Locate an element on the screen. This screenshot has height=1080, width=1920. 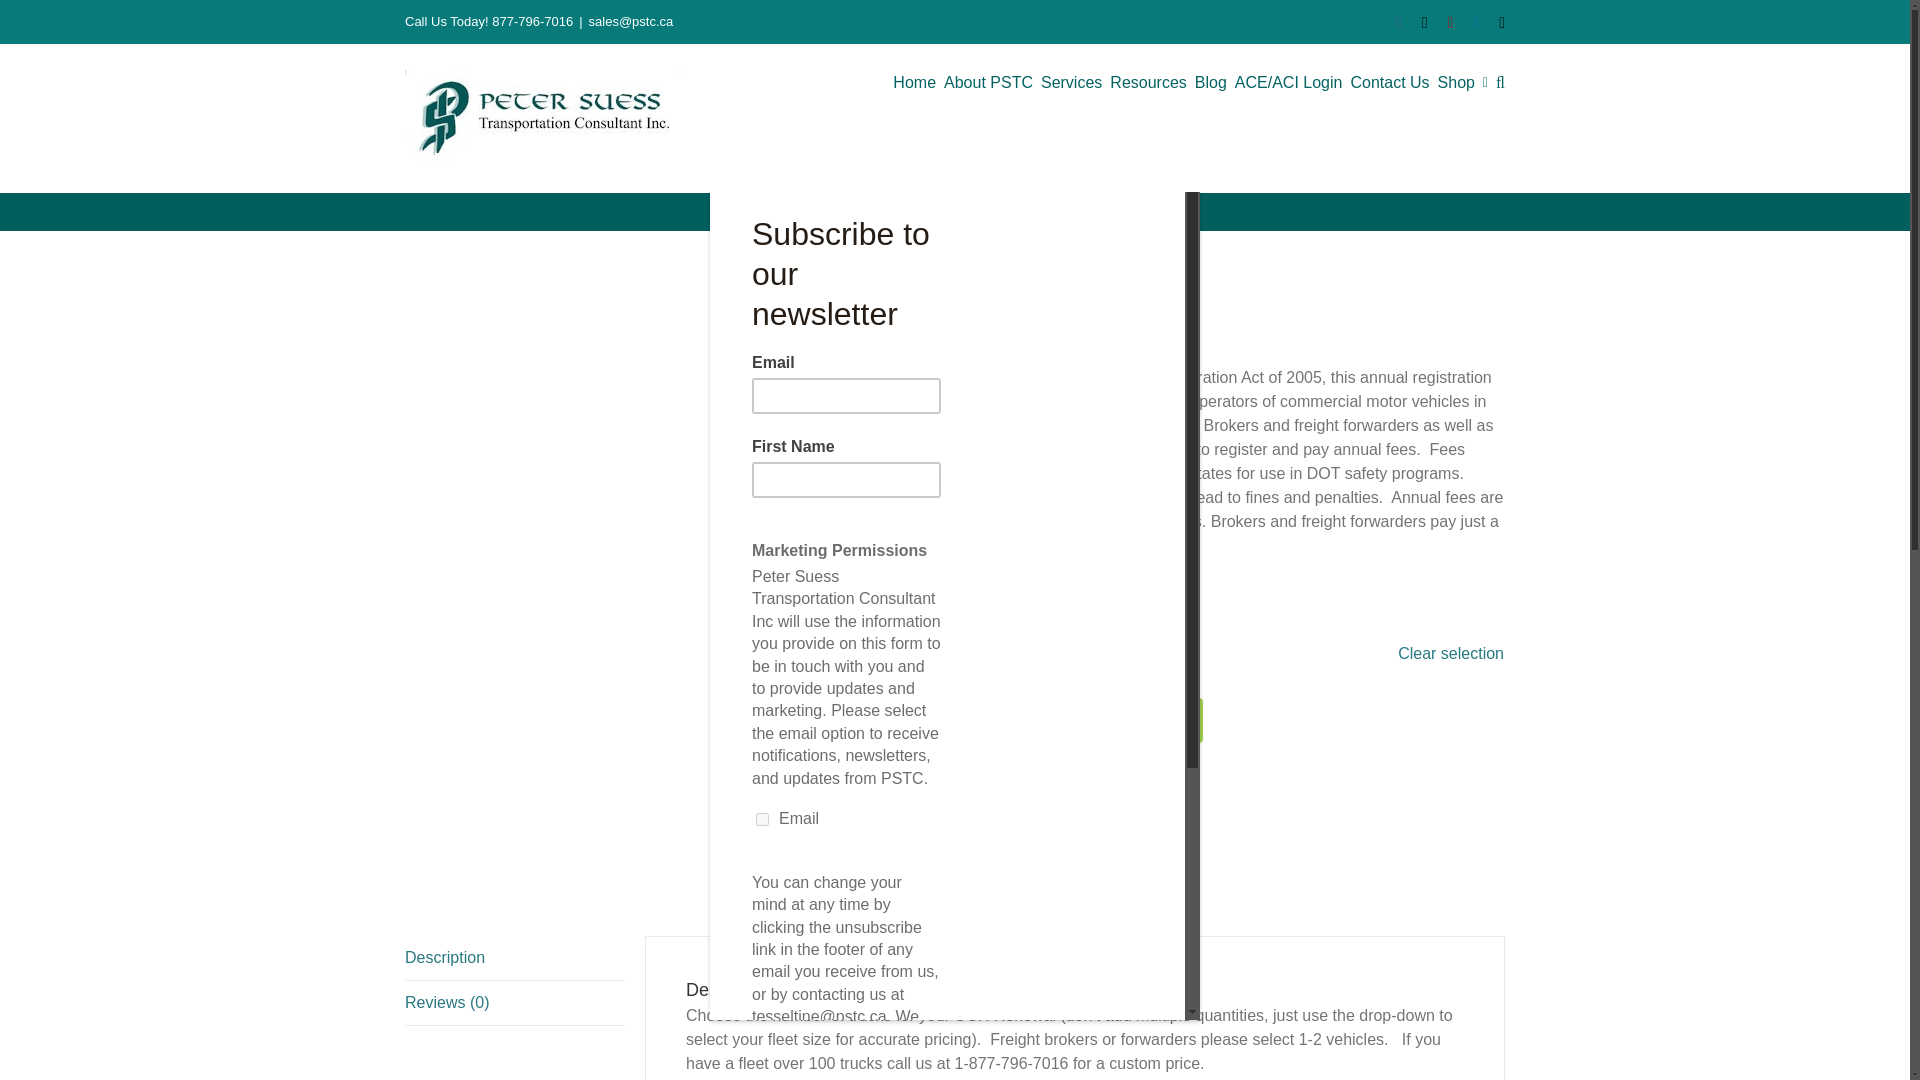
About PSTC is located at coordinates (988, 82).